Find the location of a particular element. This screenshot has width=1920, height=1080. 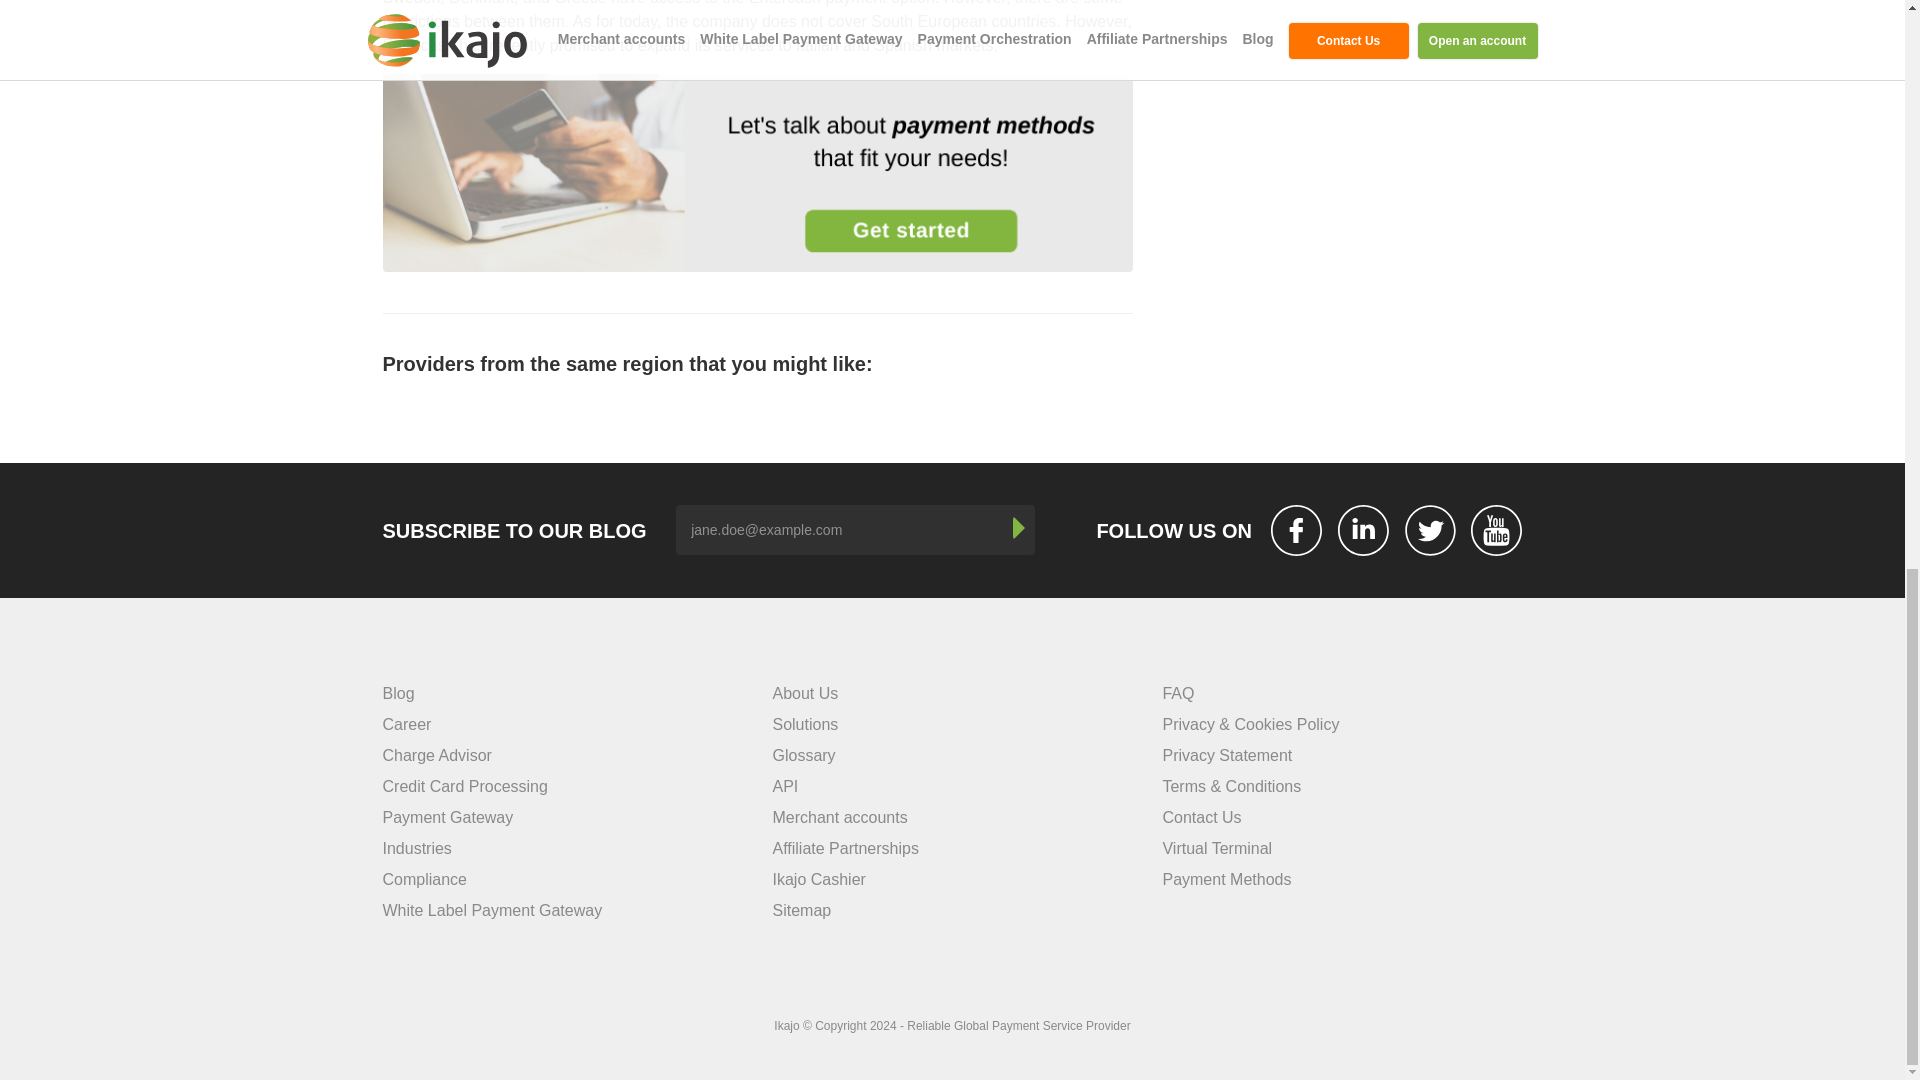

Solutions is located at coordinates (804, 724).